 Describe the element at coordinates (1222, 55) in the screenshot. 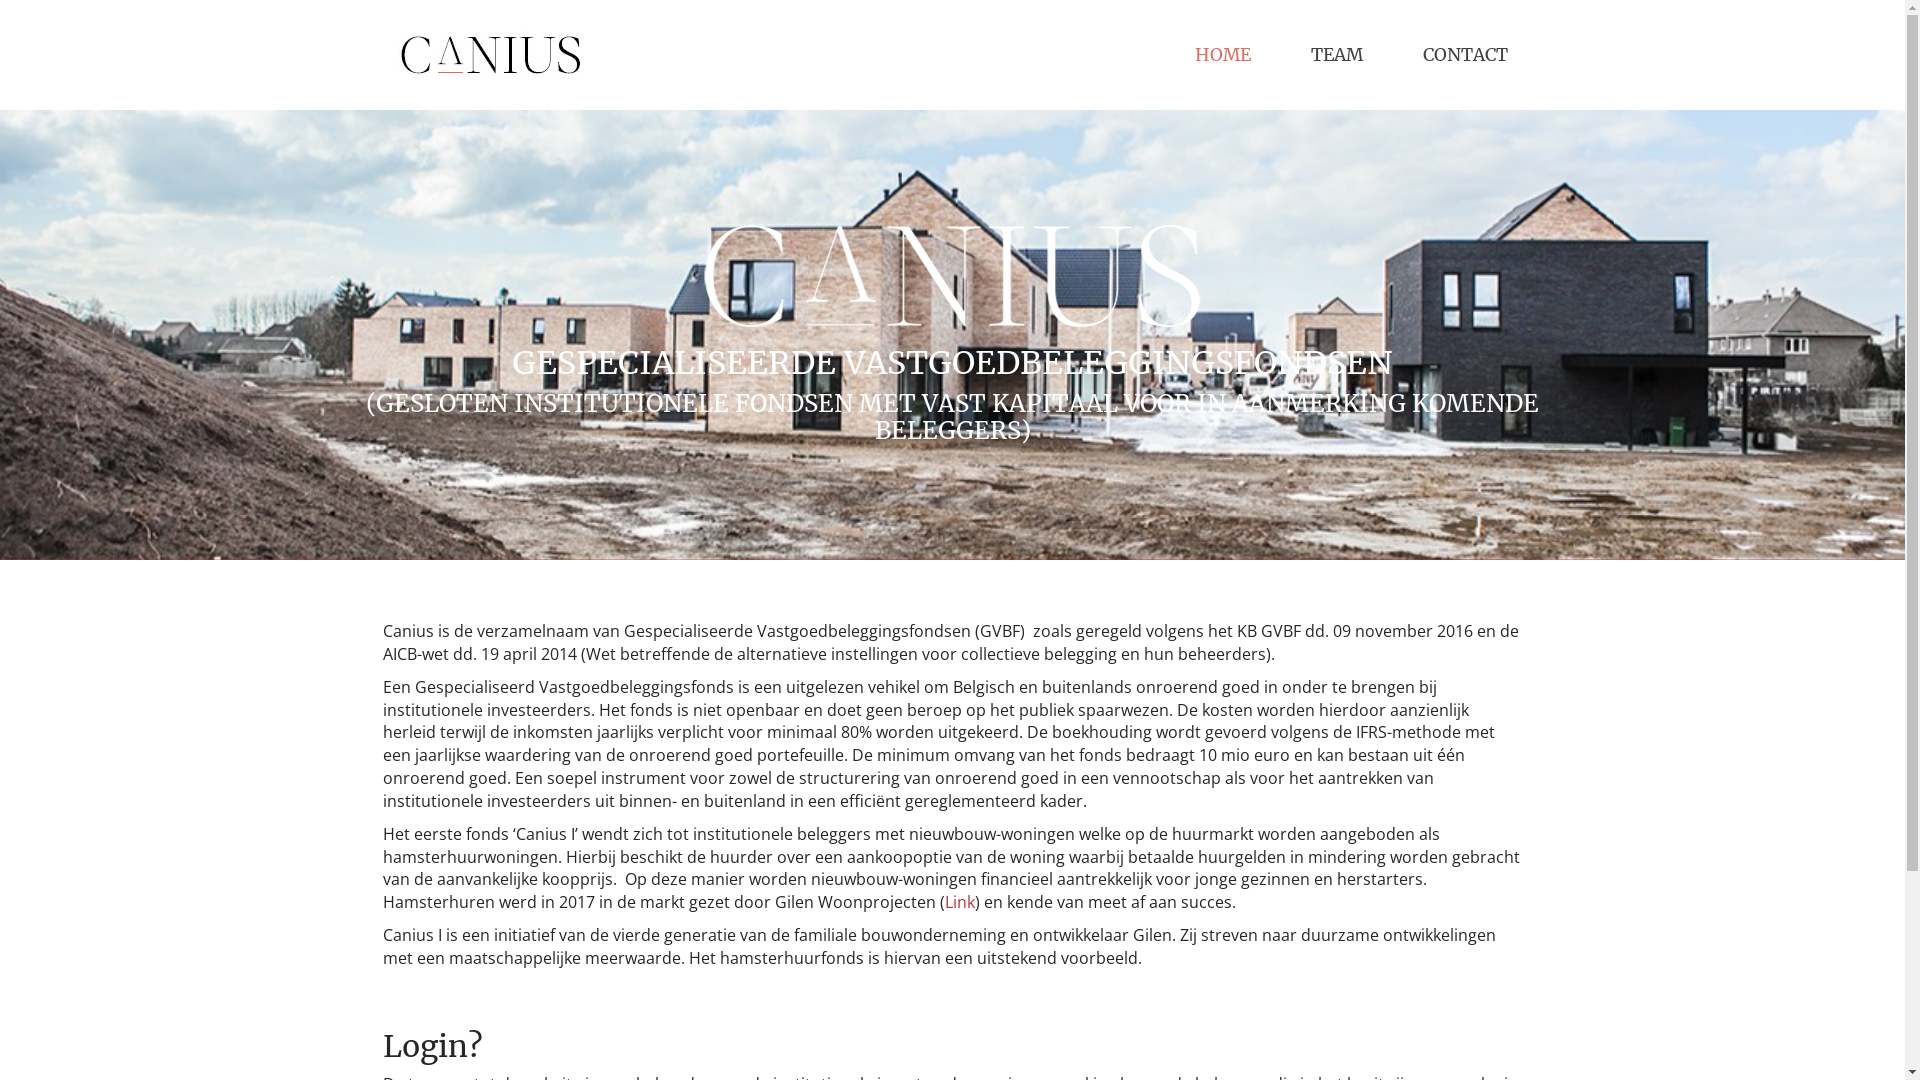

I see `HOME` at that location.